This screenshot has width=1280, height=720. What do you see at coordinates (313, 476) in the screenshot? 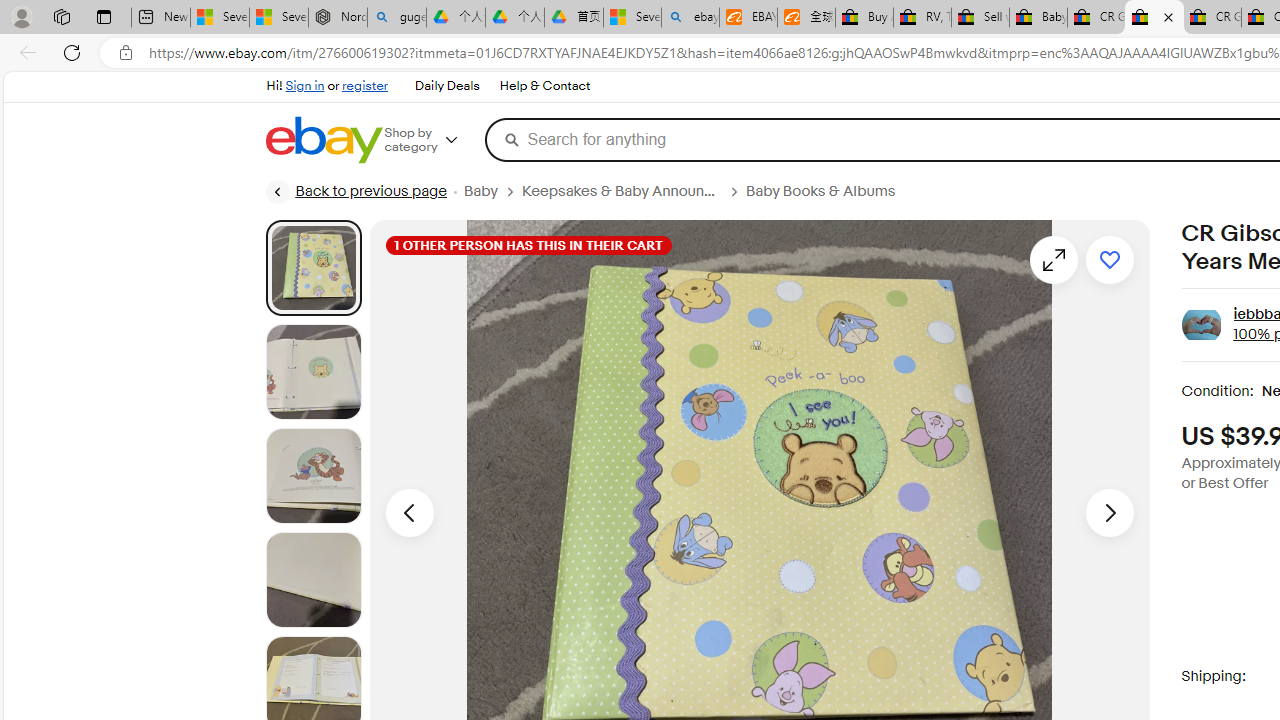
I see `Picture 3 of 22` at bounding box center [313, 476].